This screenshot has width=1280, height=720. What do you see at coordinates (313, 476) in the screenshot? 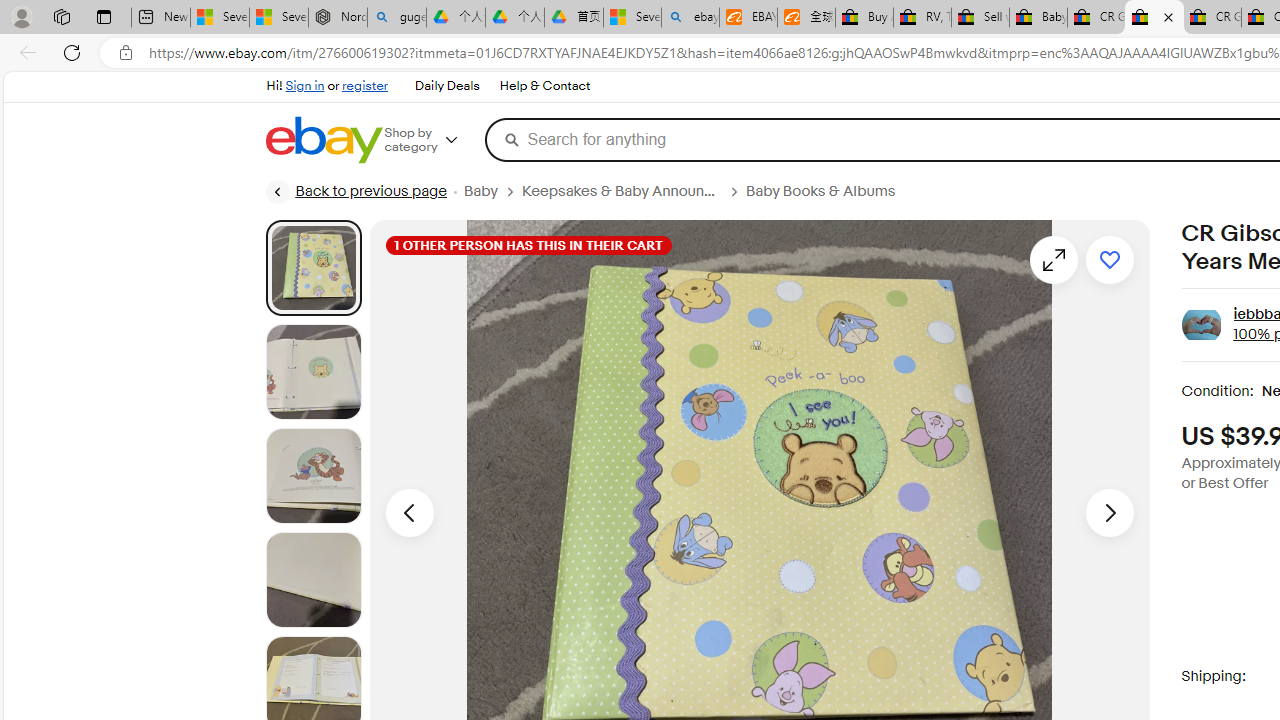
I see `Picture 3 of 22` at bounding box center [313, 476].